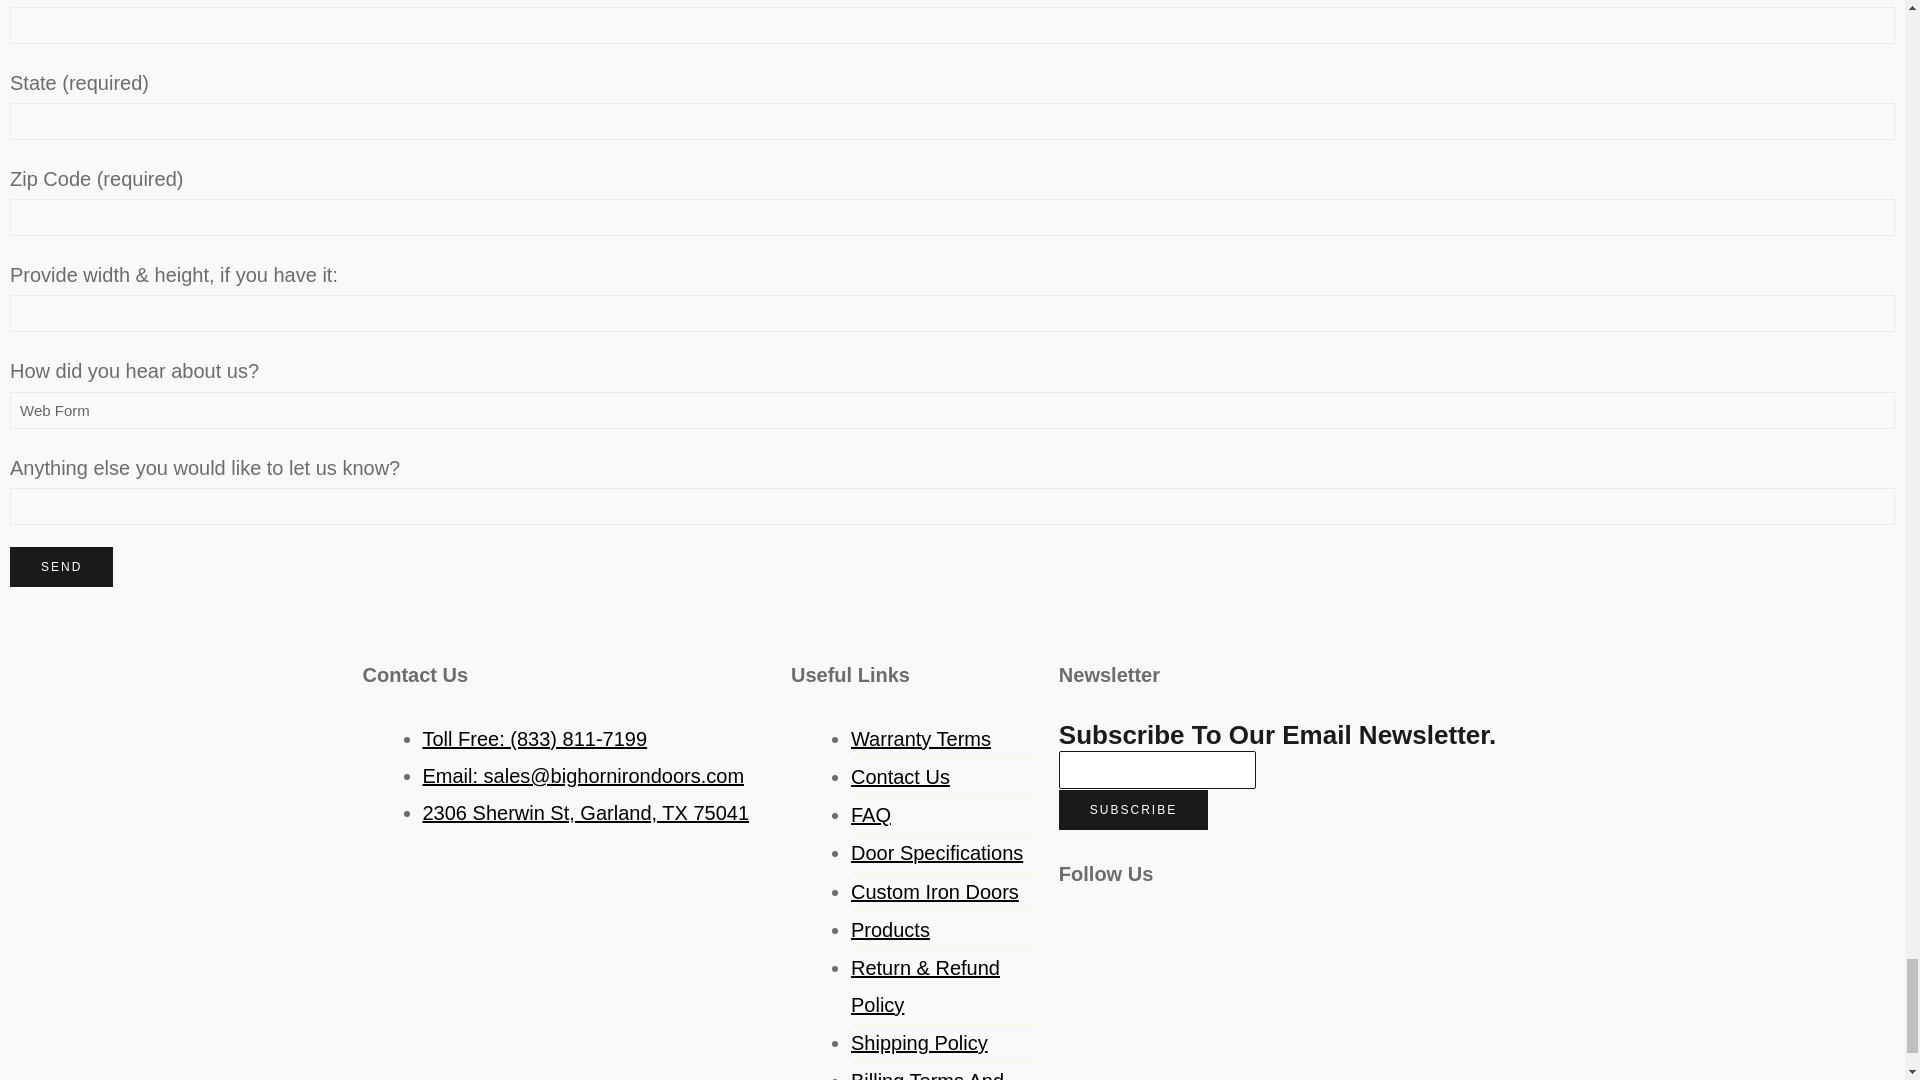 This screenshot has width=1920, height=1080. I want to click on Subscribe, so click(1133, 810).